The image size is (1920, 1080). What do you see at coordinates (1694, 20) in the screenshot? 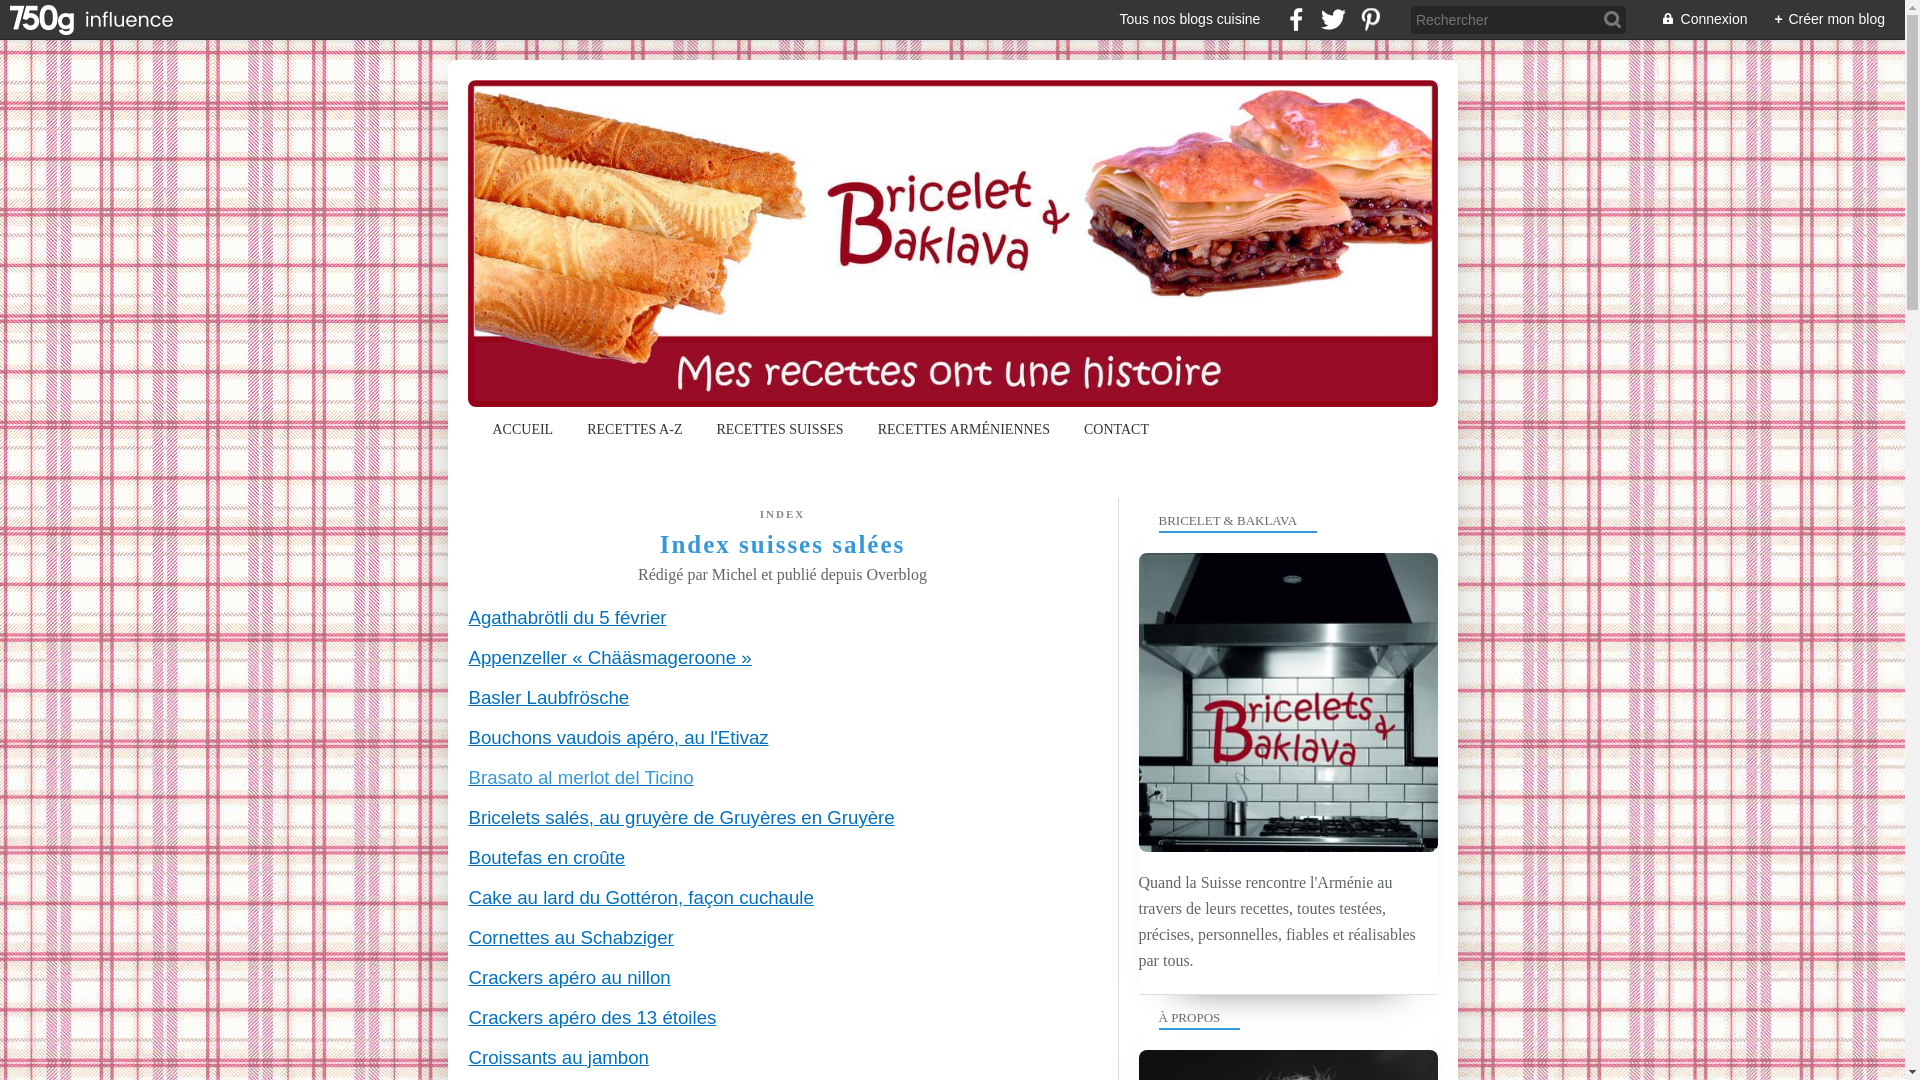
I see `Connexion` at bounding box center [1694, 20].